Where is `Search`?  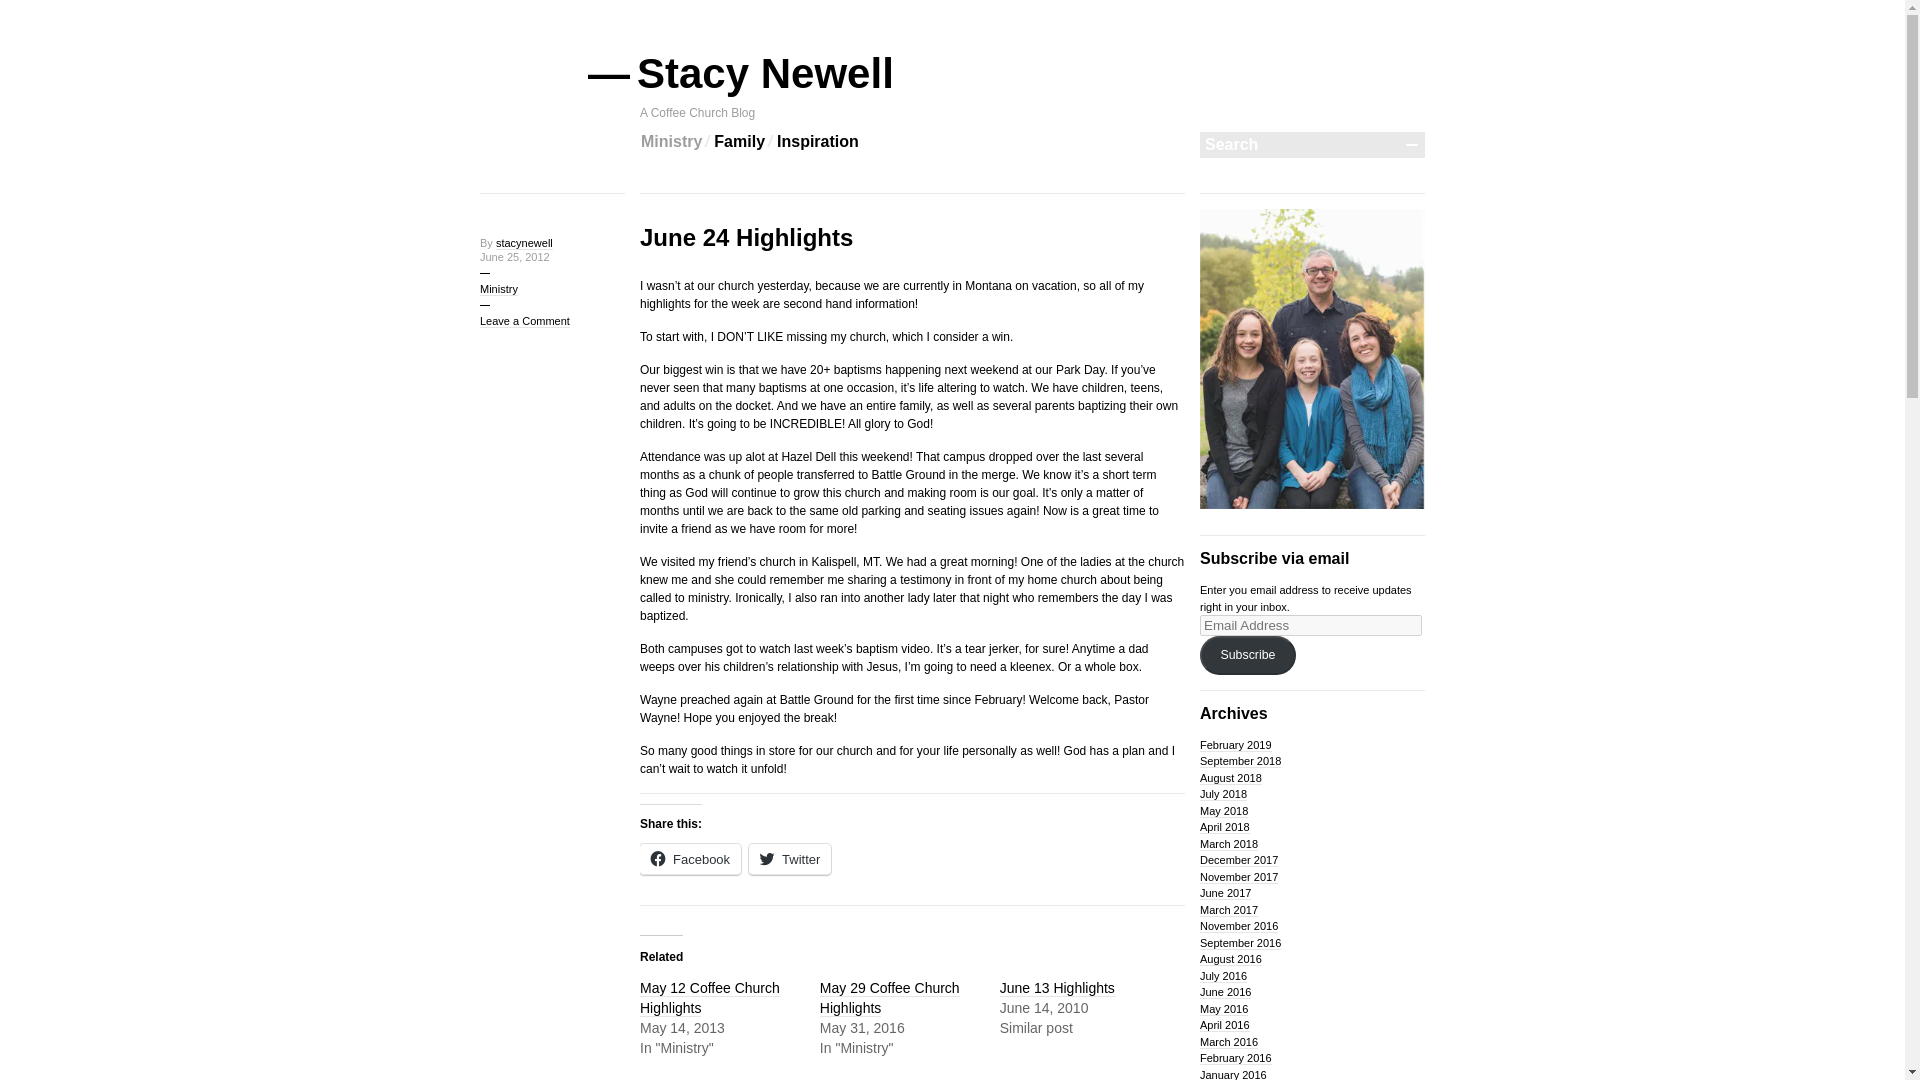
Search is located at coordinates (1300, 144).